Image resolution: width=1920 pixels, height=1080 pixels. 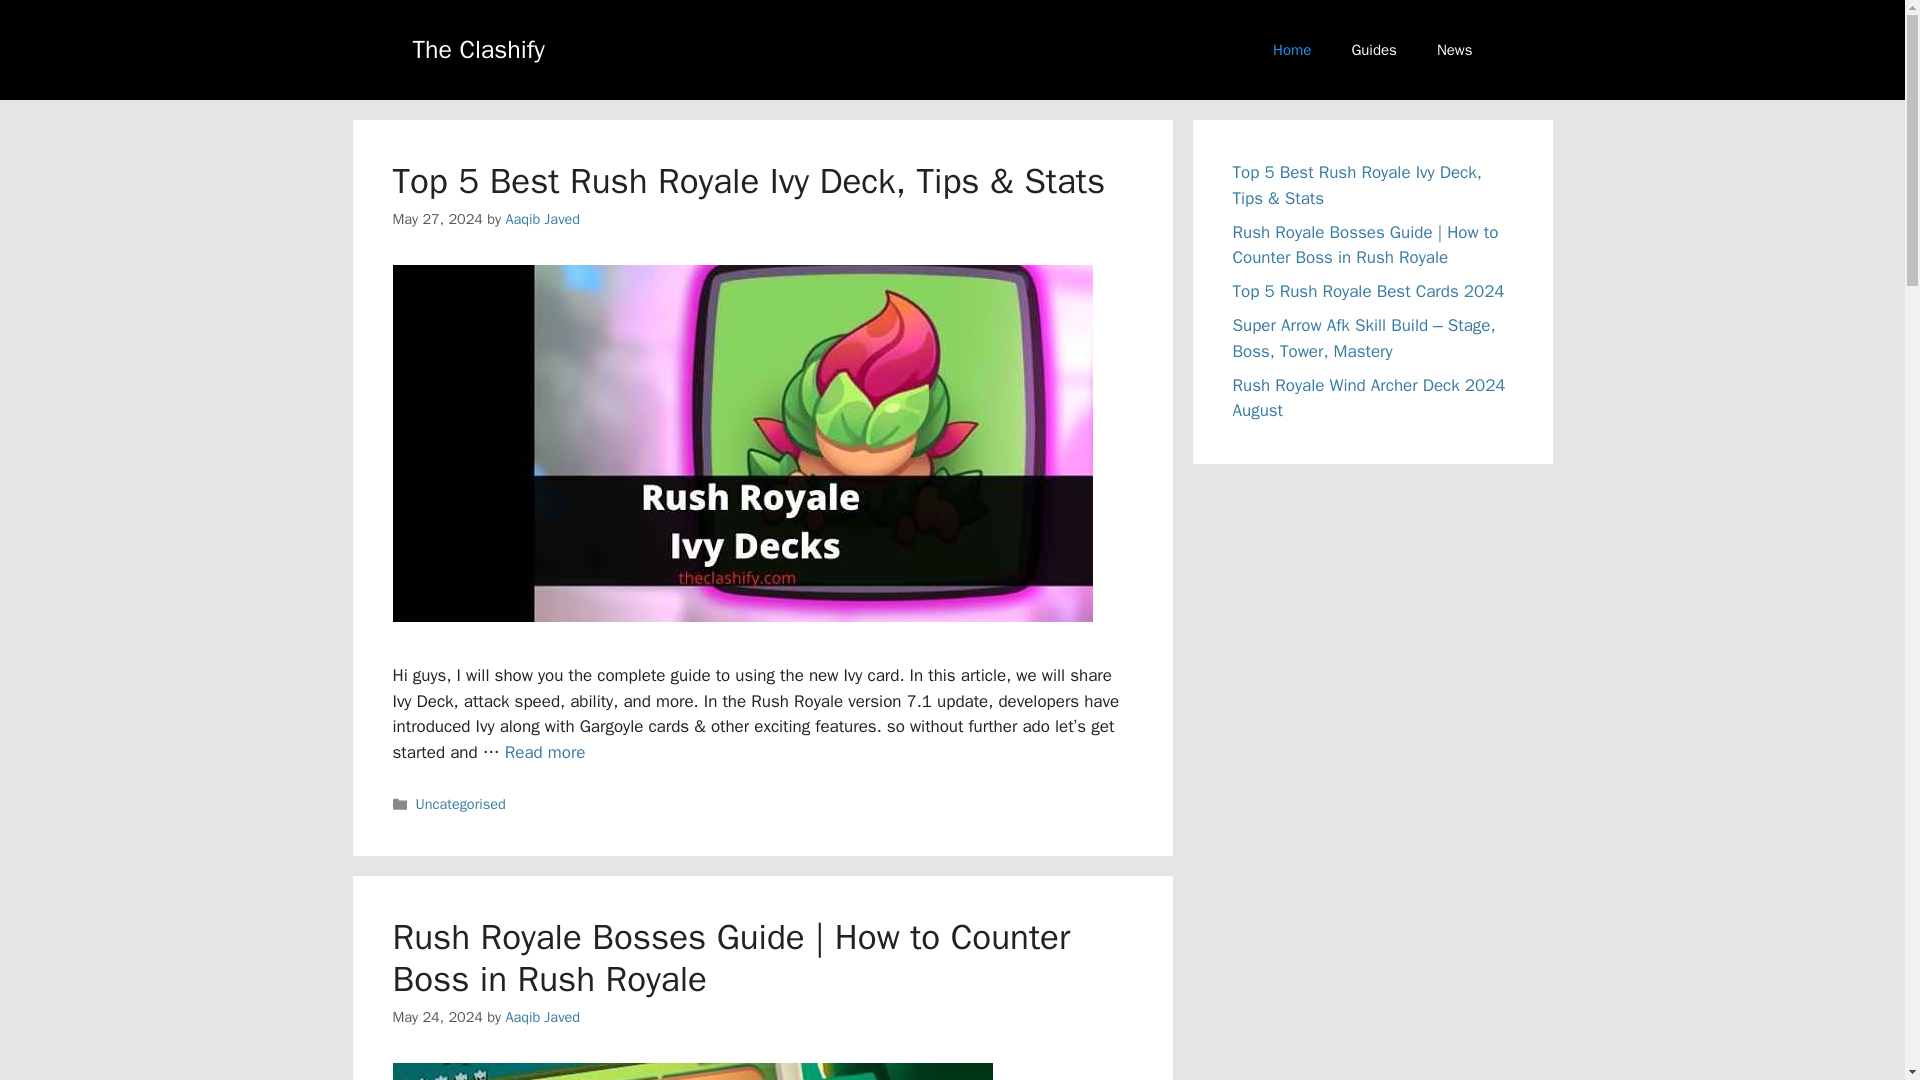 I want to click on Read more, so click(x=544, y=752).